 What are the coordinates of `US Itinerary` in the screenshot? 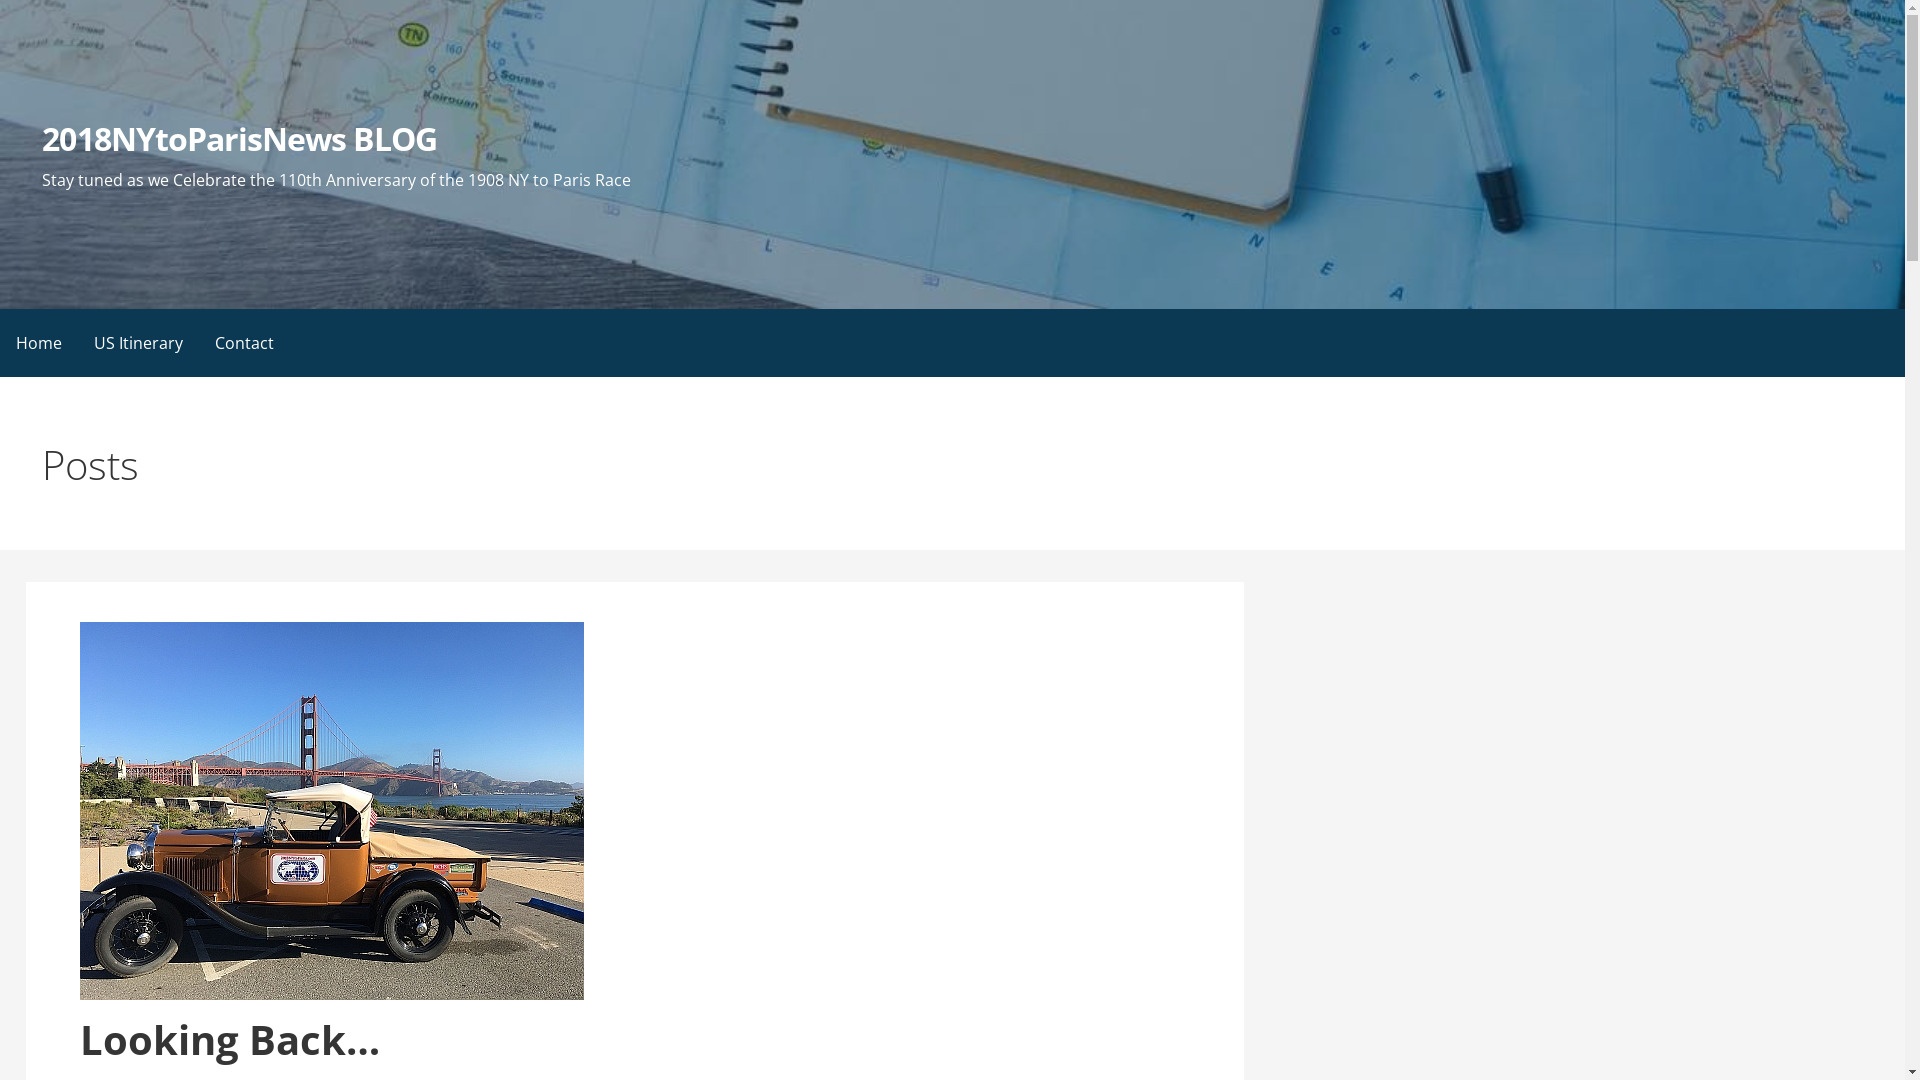 It's located at (138, 342).